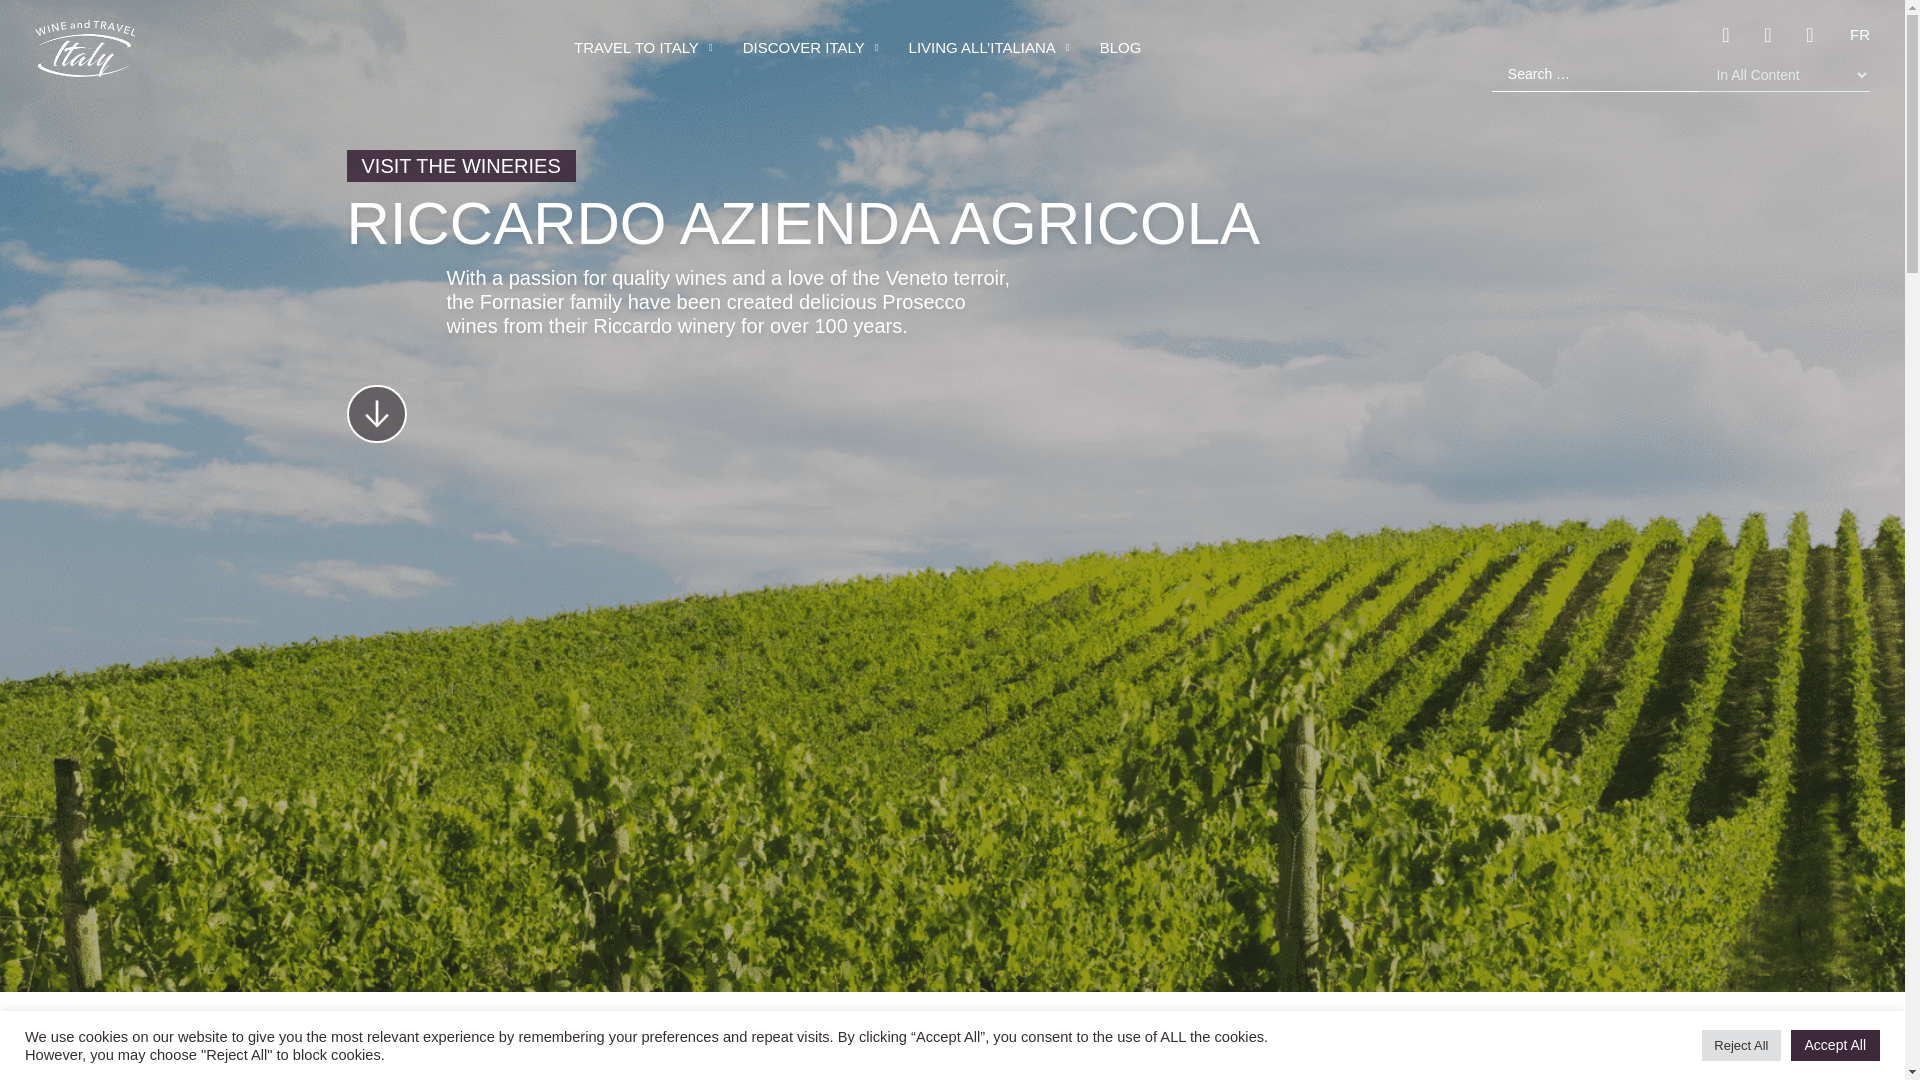 The height and width of the screenshot is (1080, 1920). I want to click on DISCOVER ITALY, so click(811, 48).